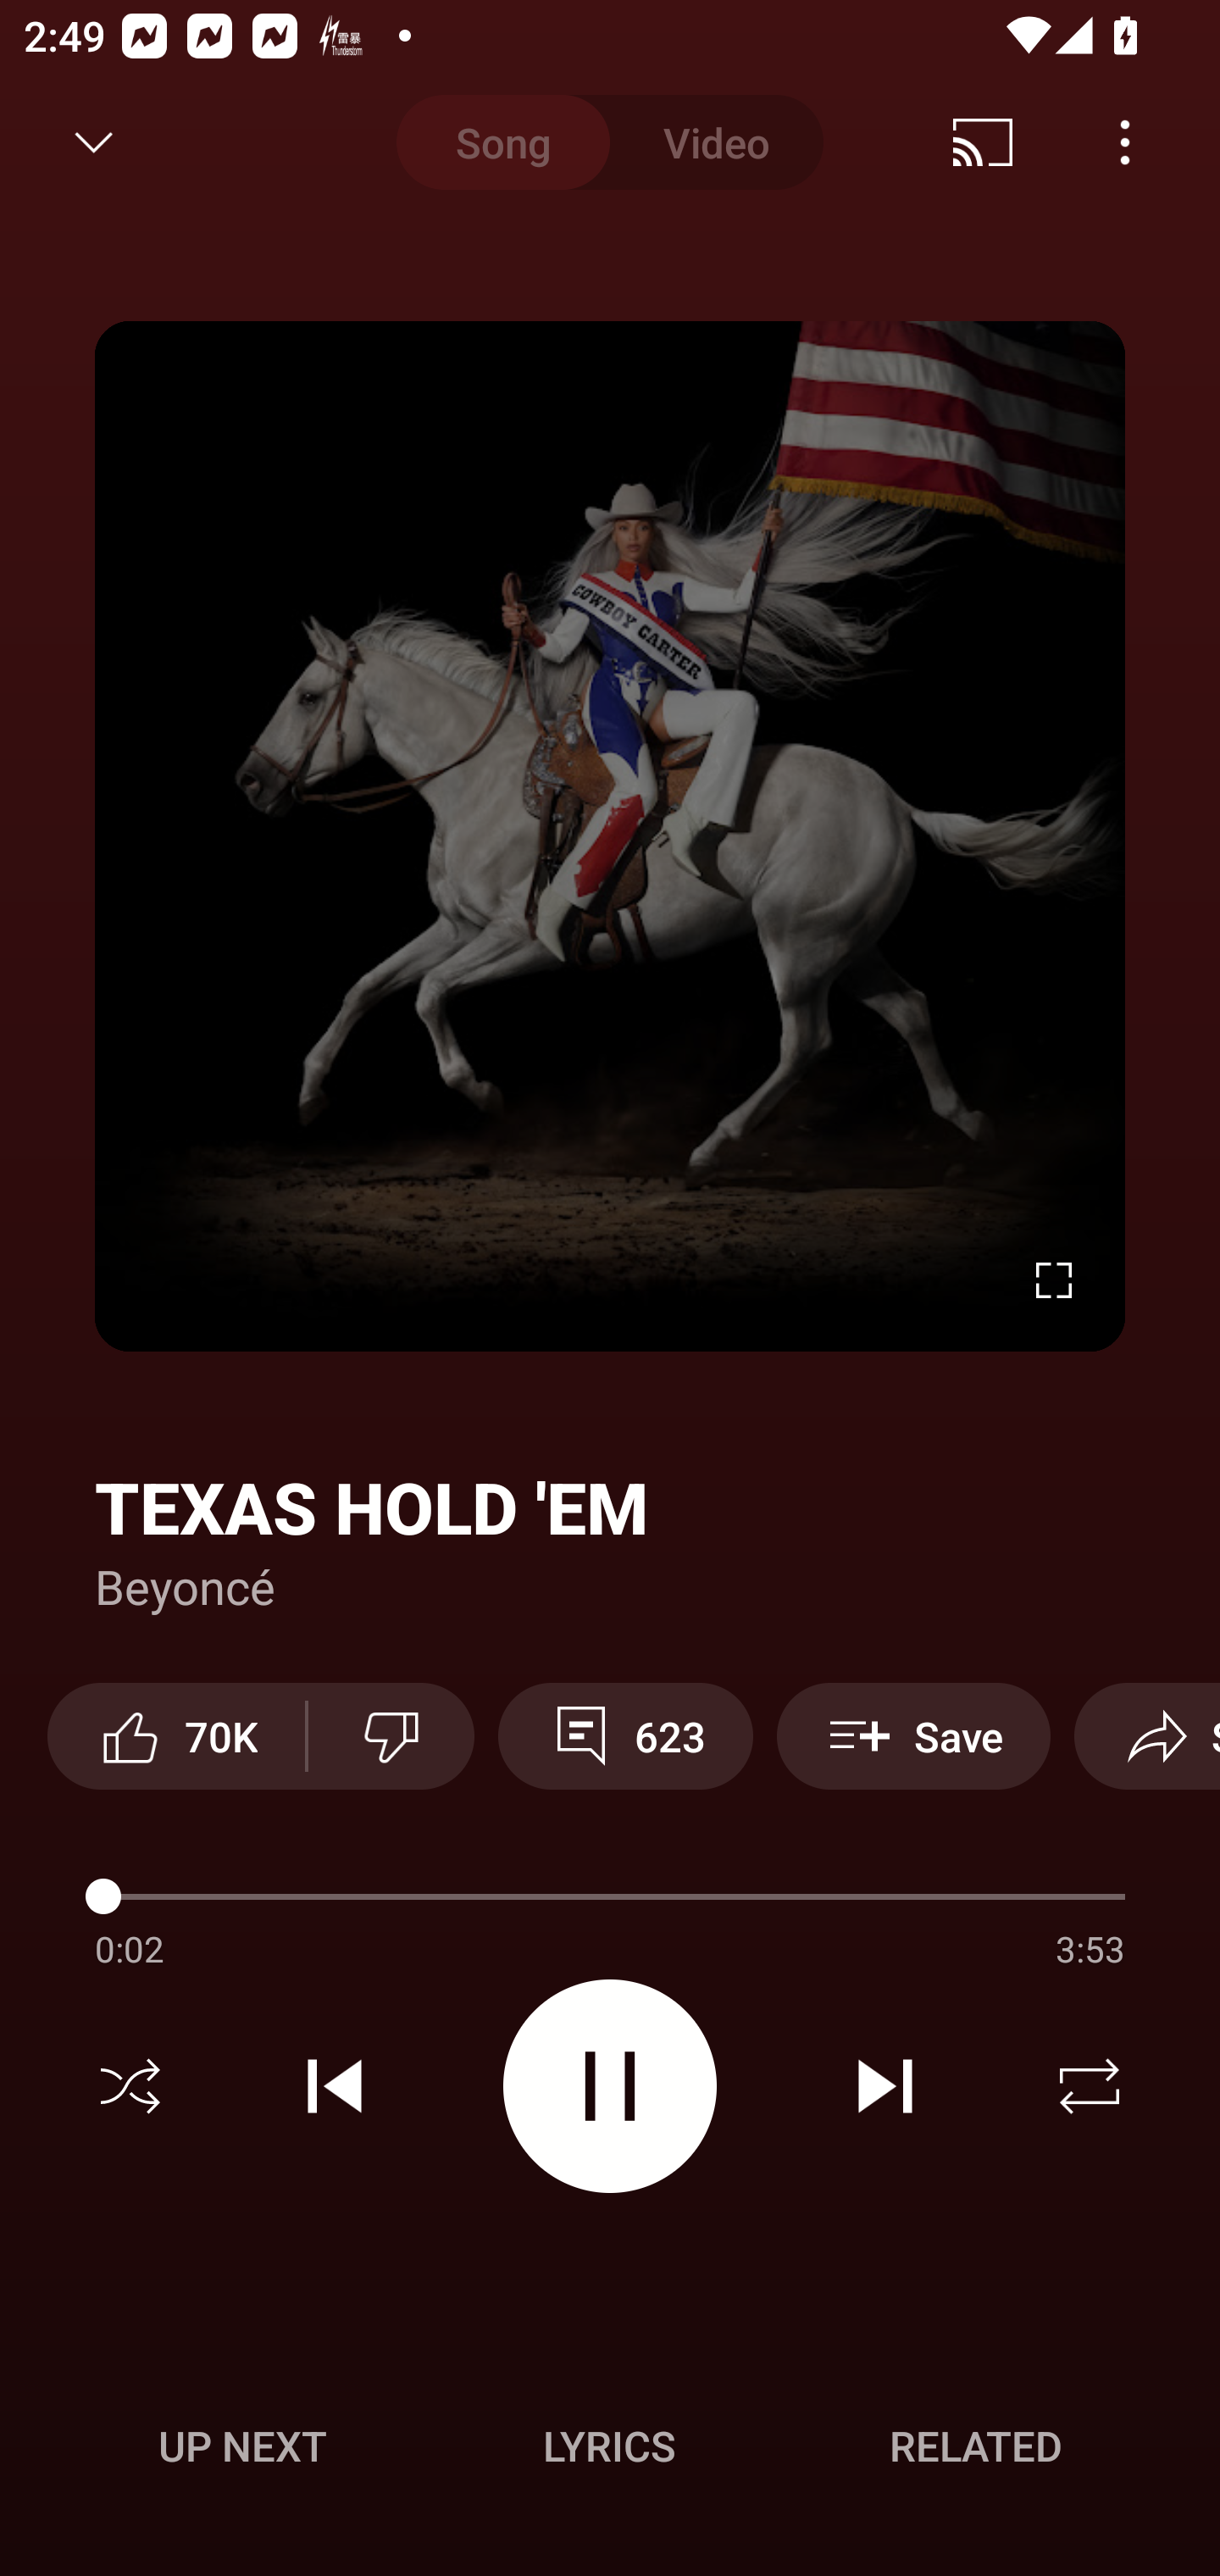 The height and width of the screenshot is (2576, 1220). Describe the element at coordinates (130, 2086) in the screenshot. I see `Shuffle off` at that location.